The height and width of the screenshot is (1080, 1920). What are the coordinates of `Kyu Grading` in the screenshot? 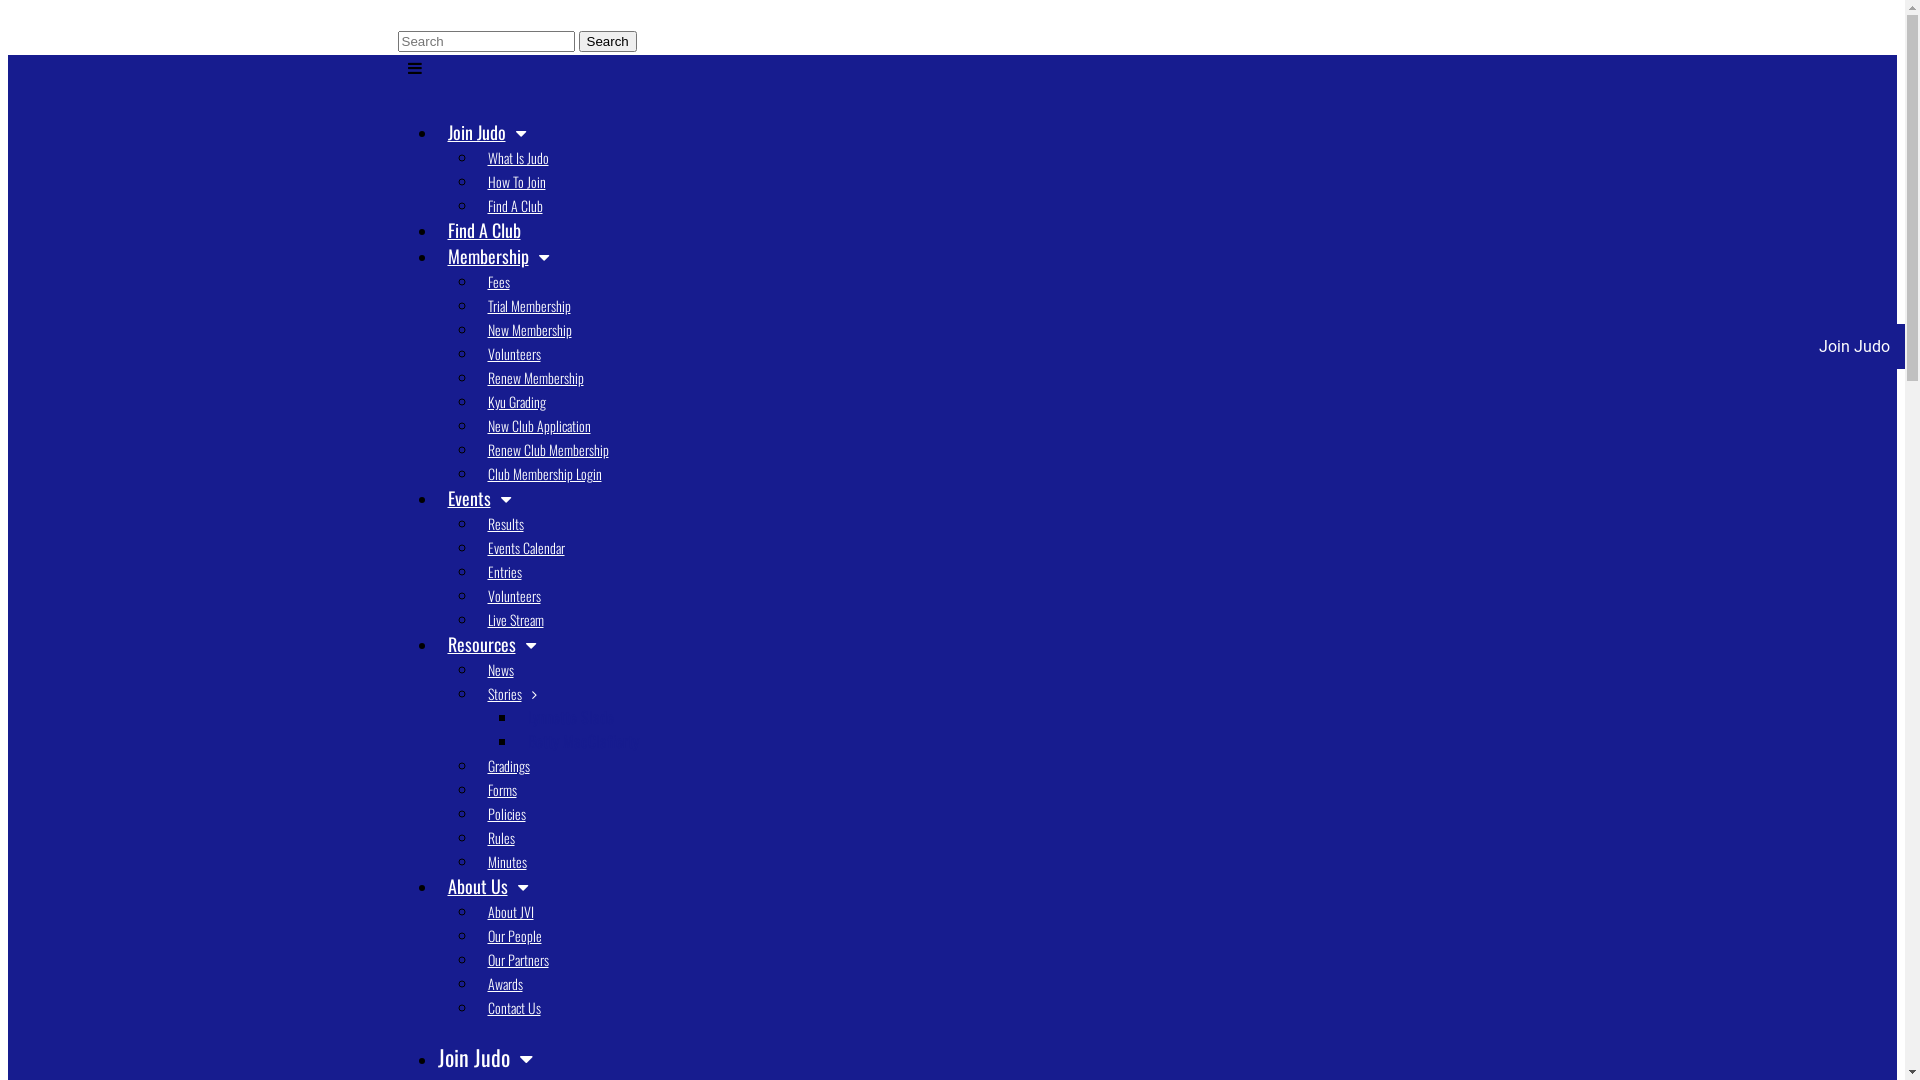 It's located at (512, 402).